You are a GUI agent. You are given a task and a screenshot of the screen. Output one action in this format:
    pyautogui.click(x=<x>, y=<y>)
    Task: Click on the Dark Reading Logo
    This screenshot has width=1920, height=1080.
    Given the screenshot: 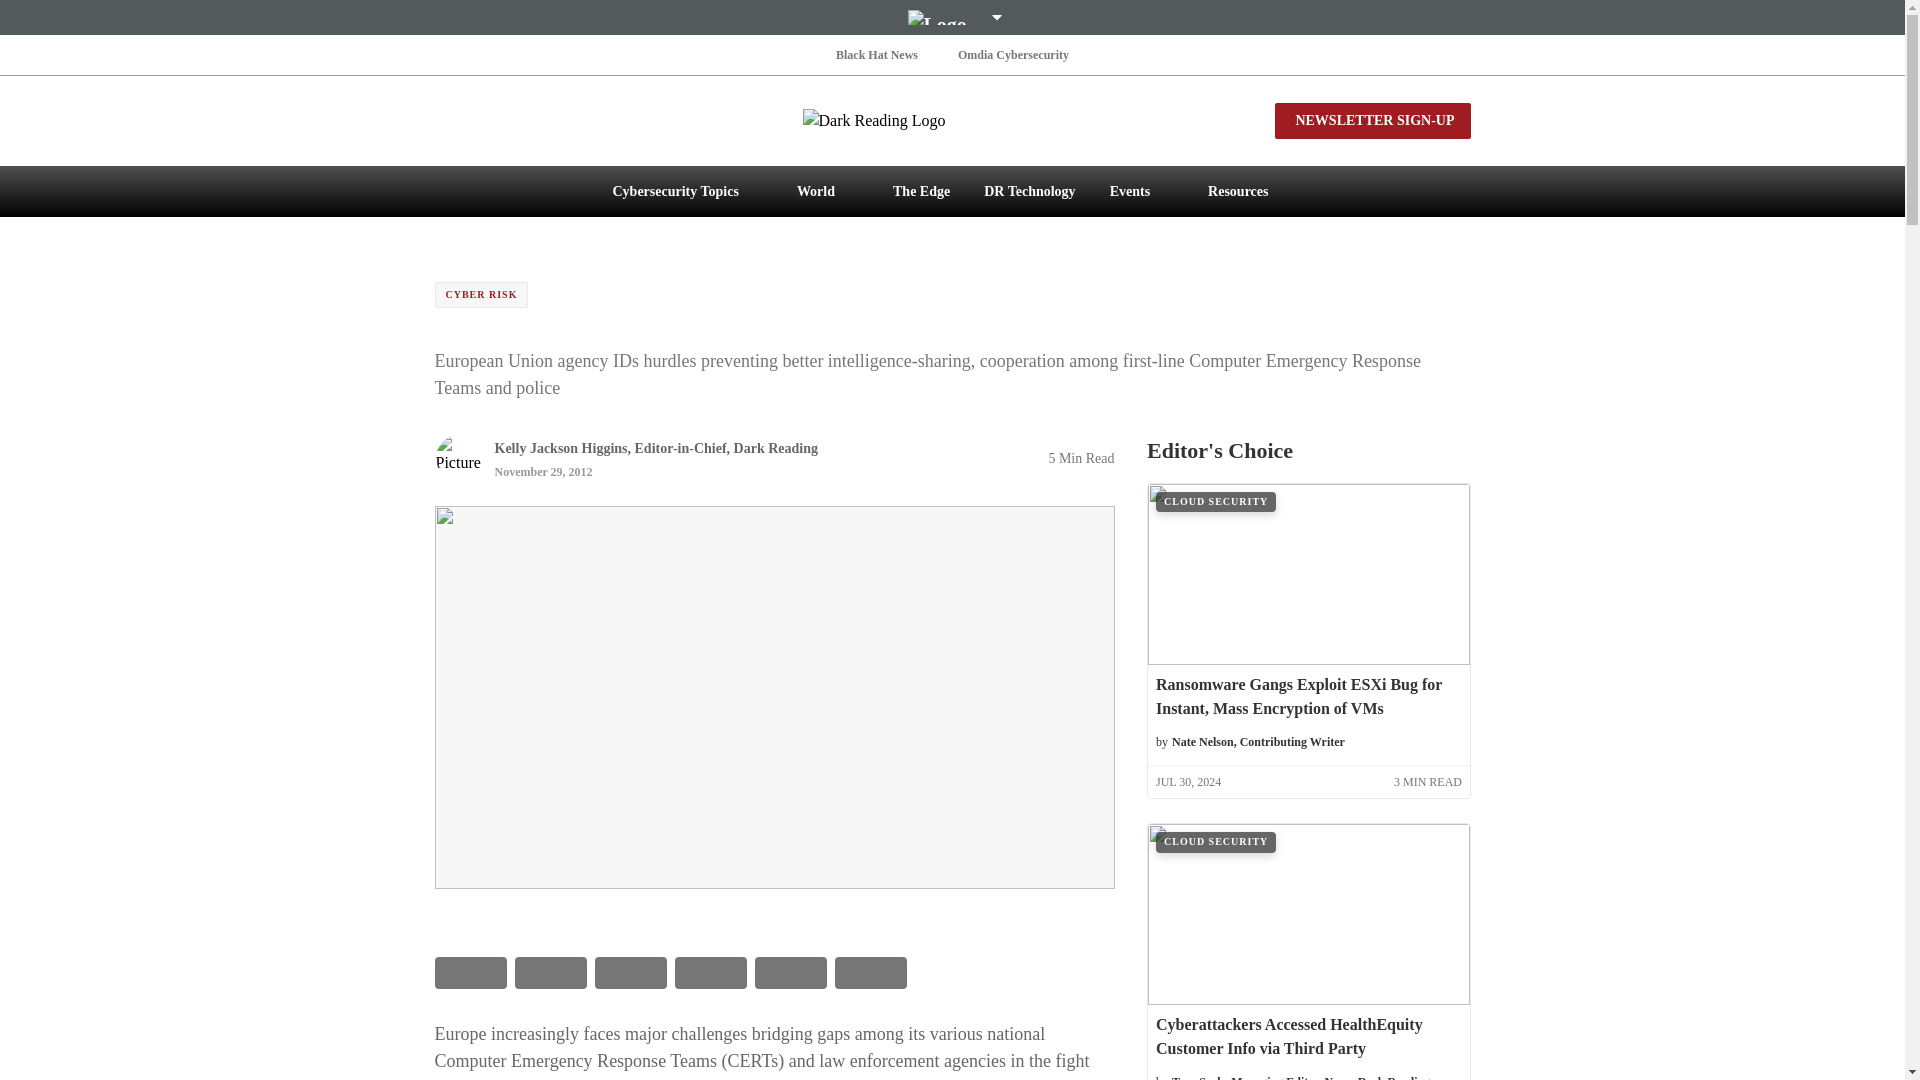 What is the action you would take?
    pyautogui.click(x=952, y=120)
    